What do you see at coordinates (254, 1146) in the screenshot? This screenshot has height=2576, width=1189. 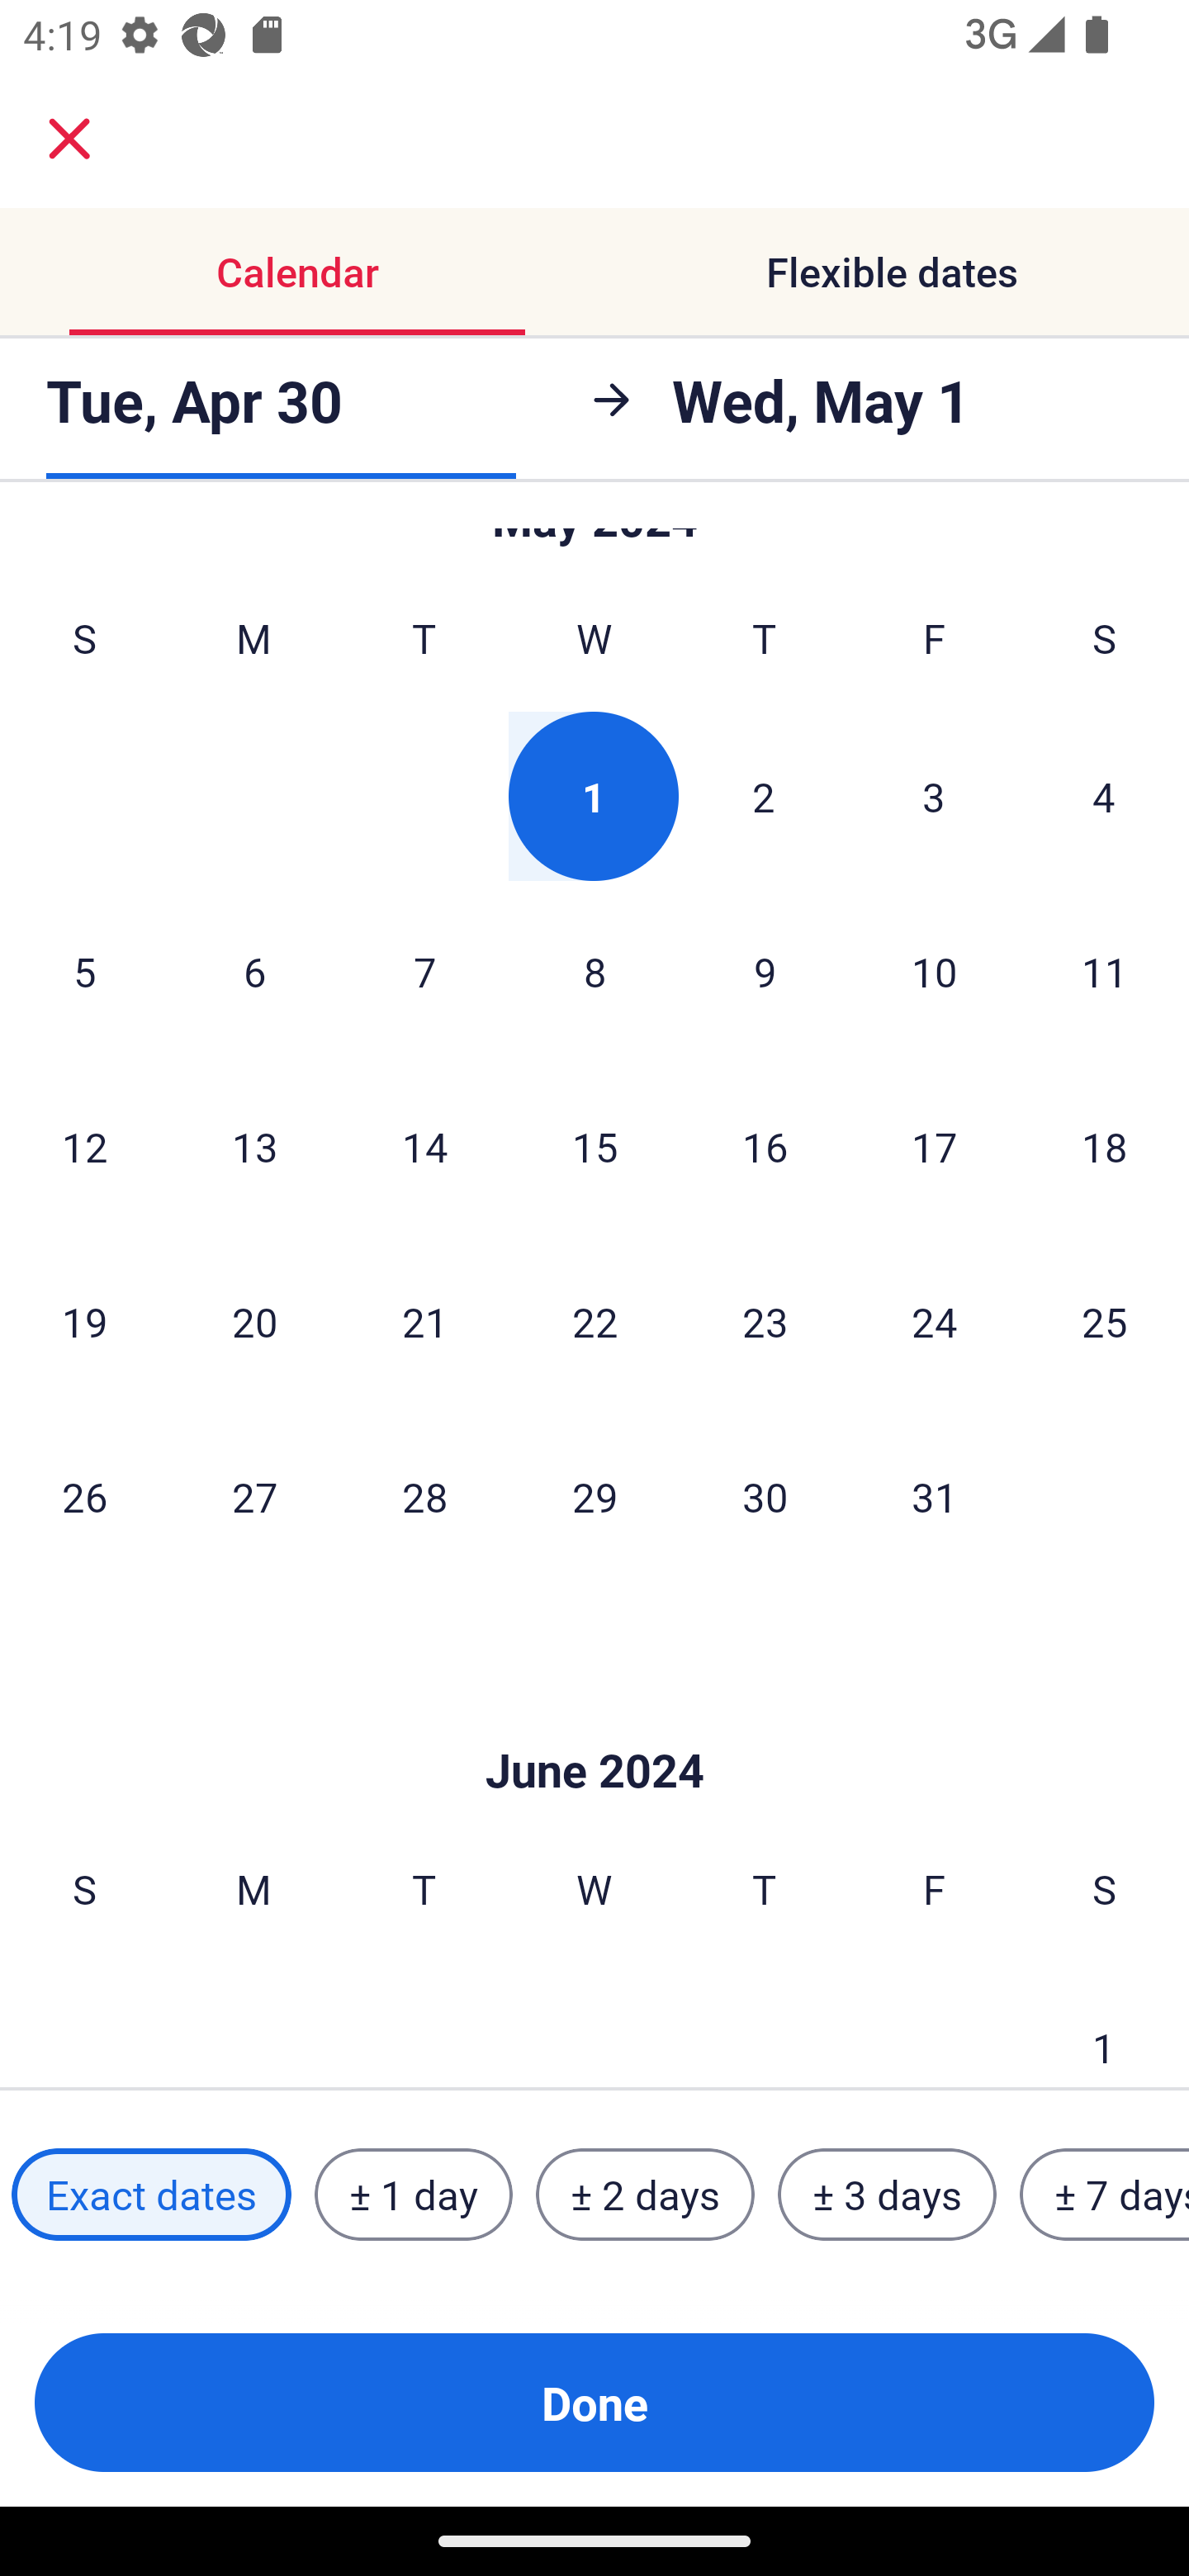 I see `13 Monday, May 13, 2024` at bounding box center [254, 1146].